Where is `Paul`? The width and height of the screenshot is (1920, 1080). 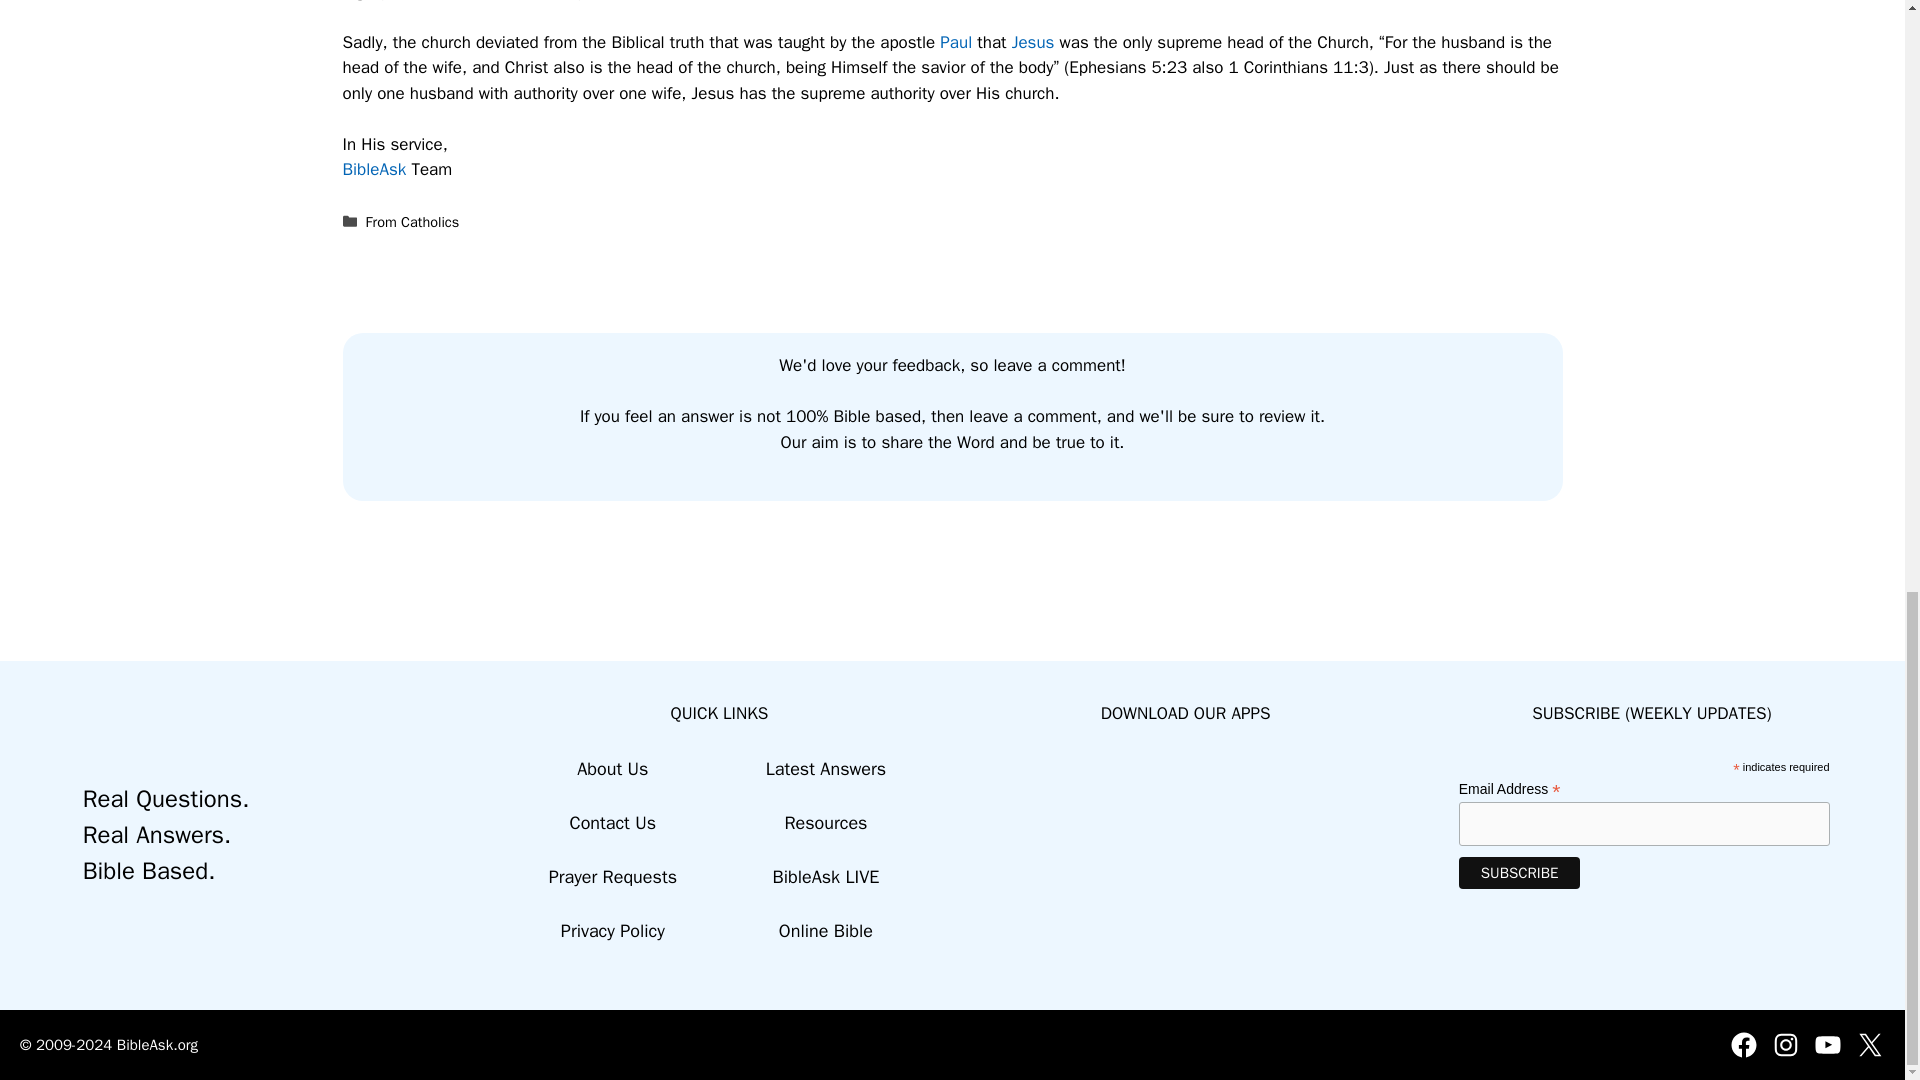 Paul is located at coordinates (956, 42).